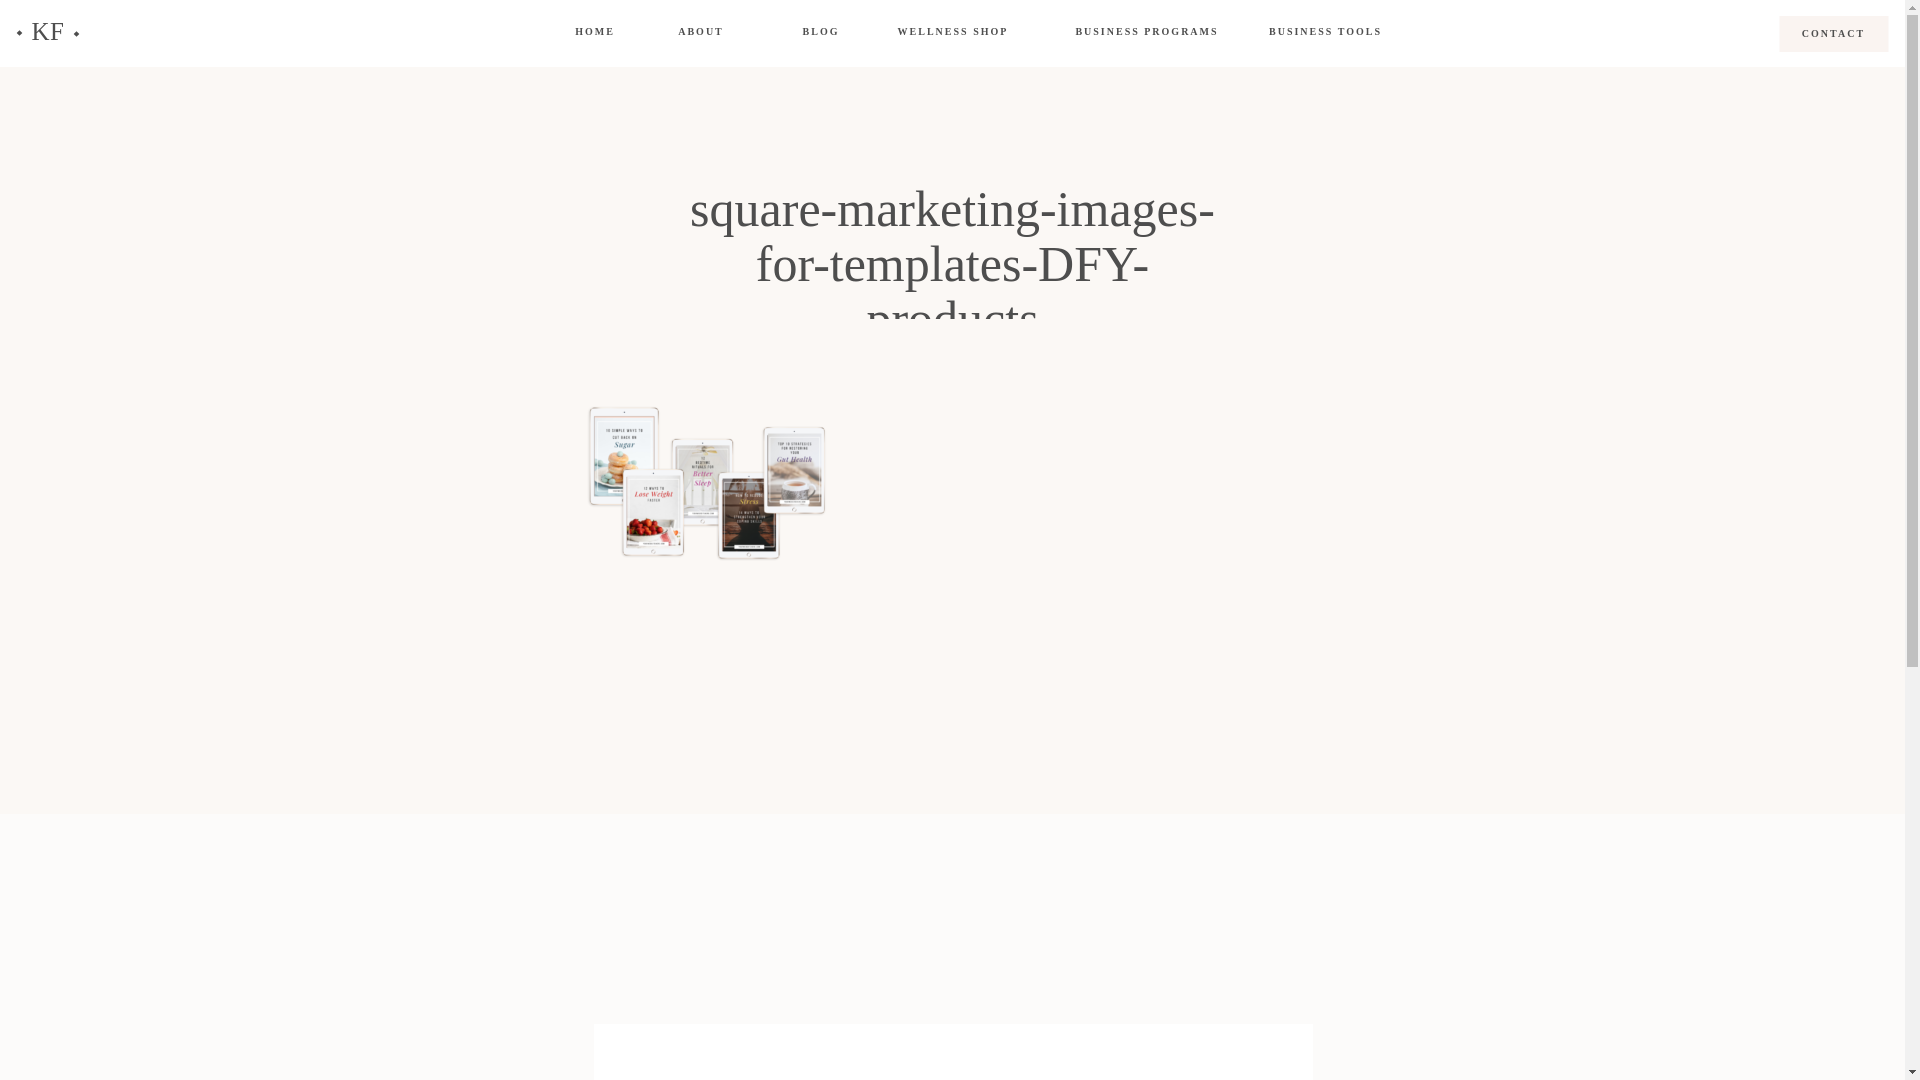 This screenshot has height=1080, width=1920. I want to click on KF, so click(48, 33).